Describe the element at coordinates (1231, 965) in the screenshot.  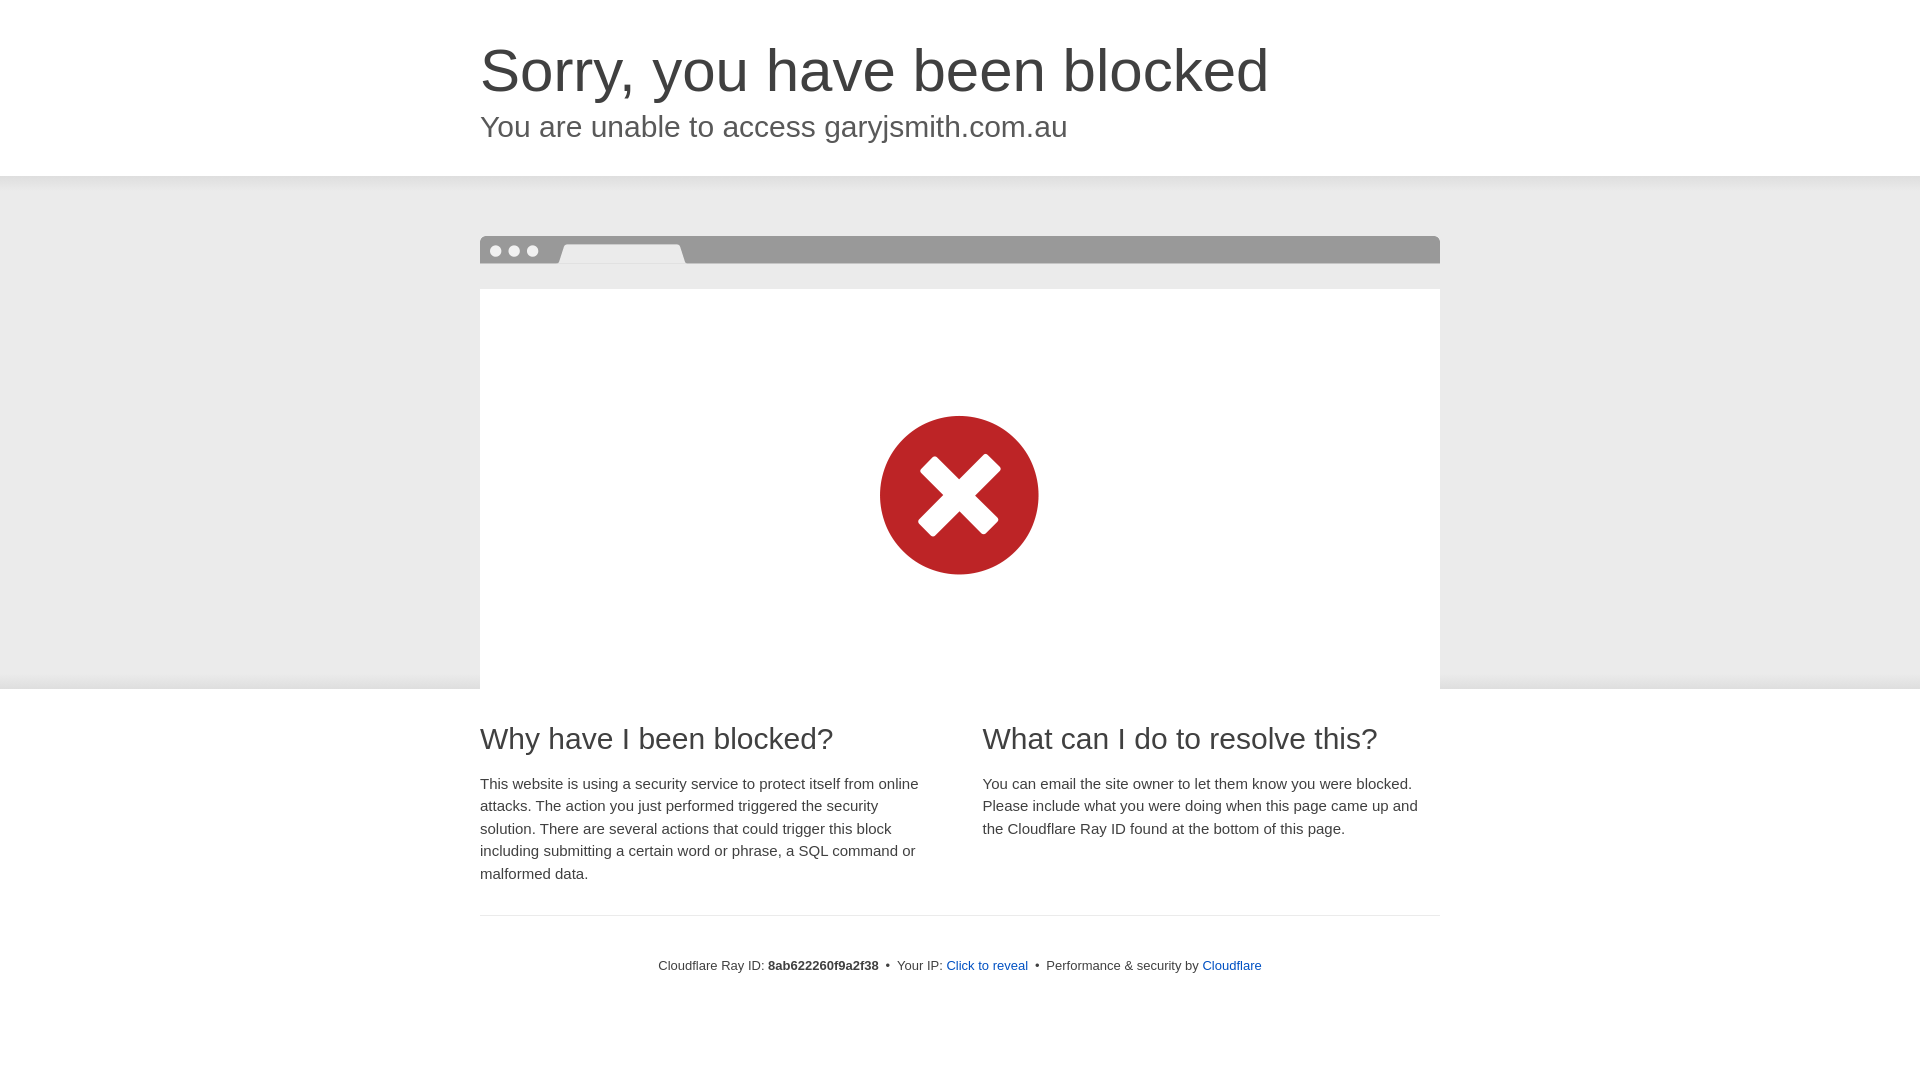
I see `Cloudflare` at that location.